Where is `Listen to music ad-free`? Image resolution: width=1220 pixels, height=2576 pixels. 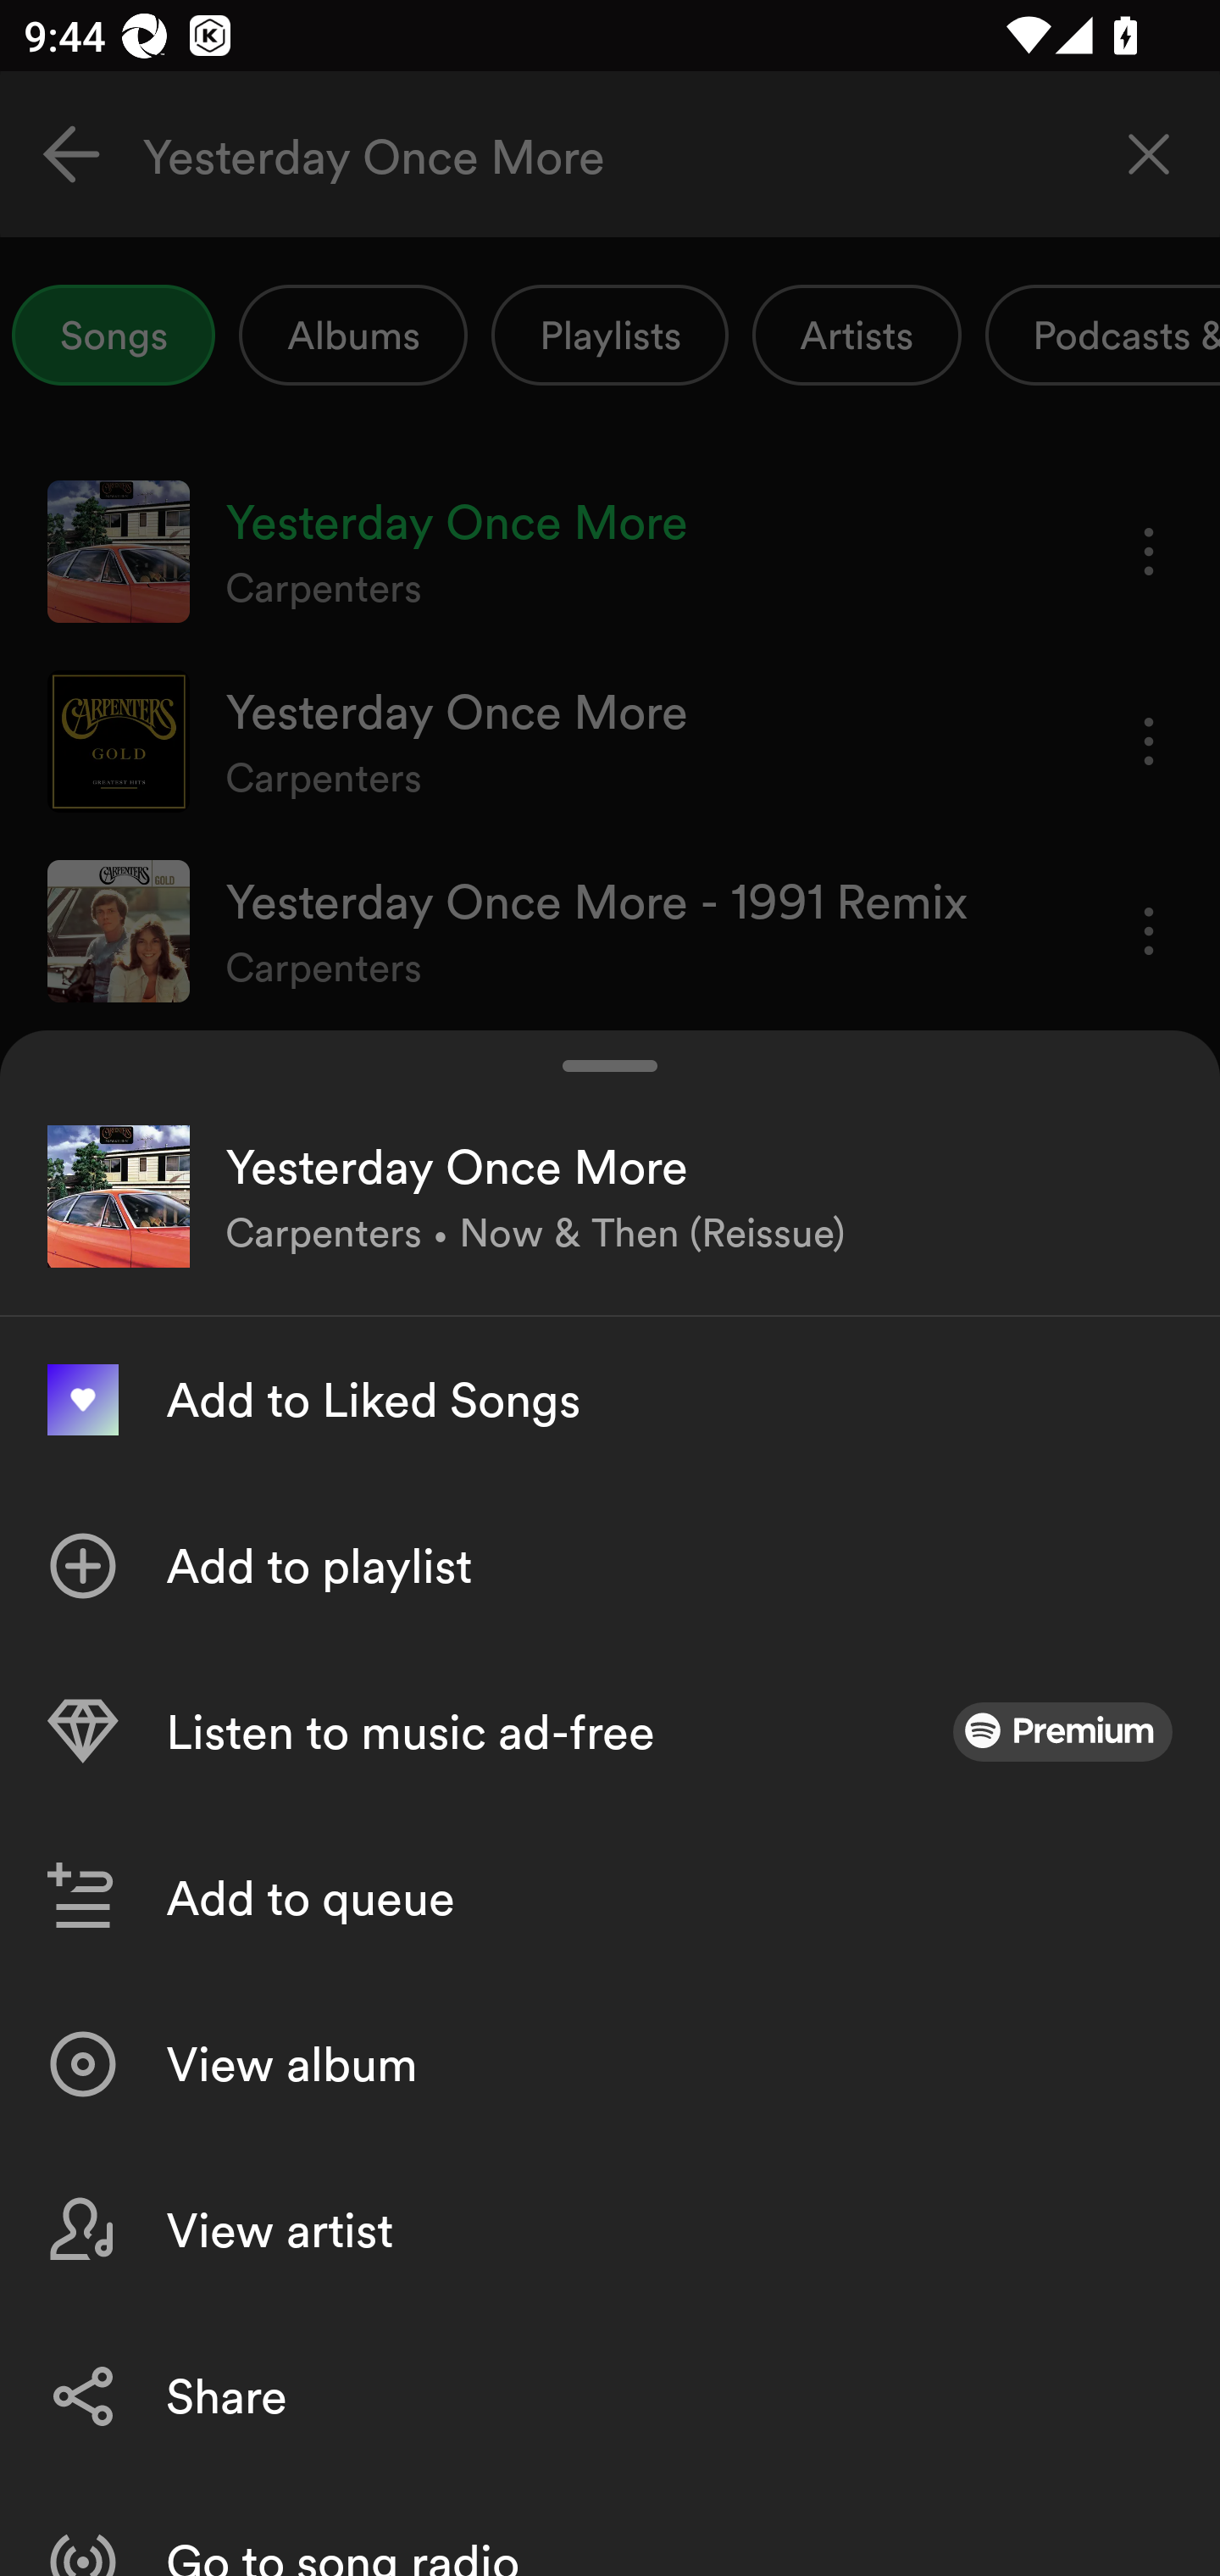
Listen to music ad-free is located at coordinates (610, 1732).